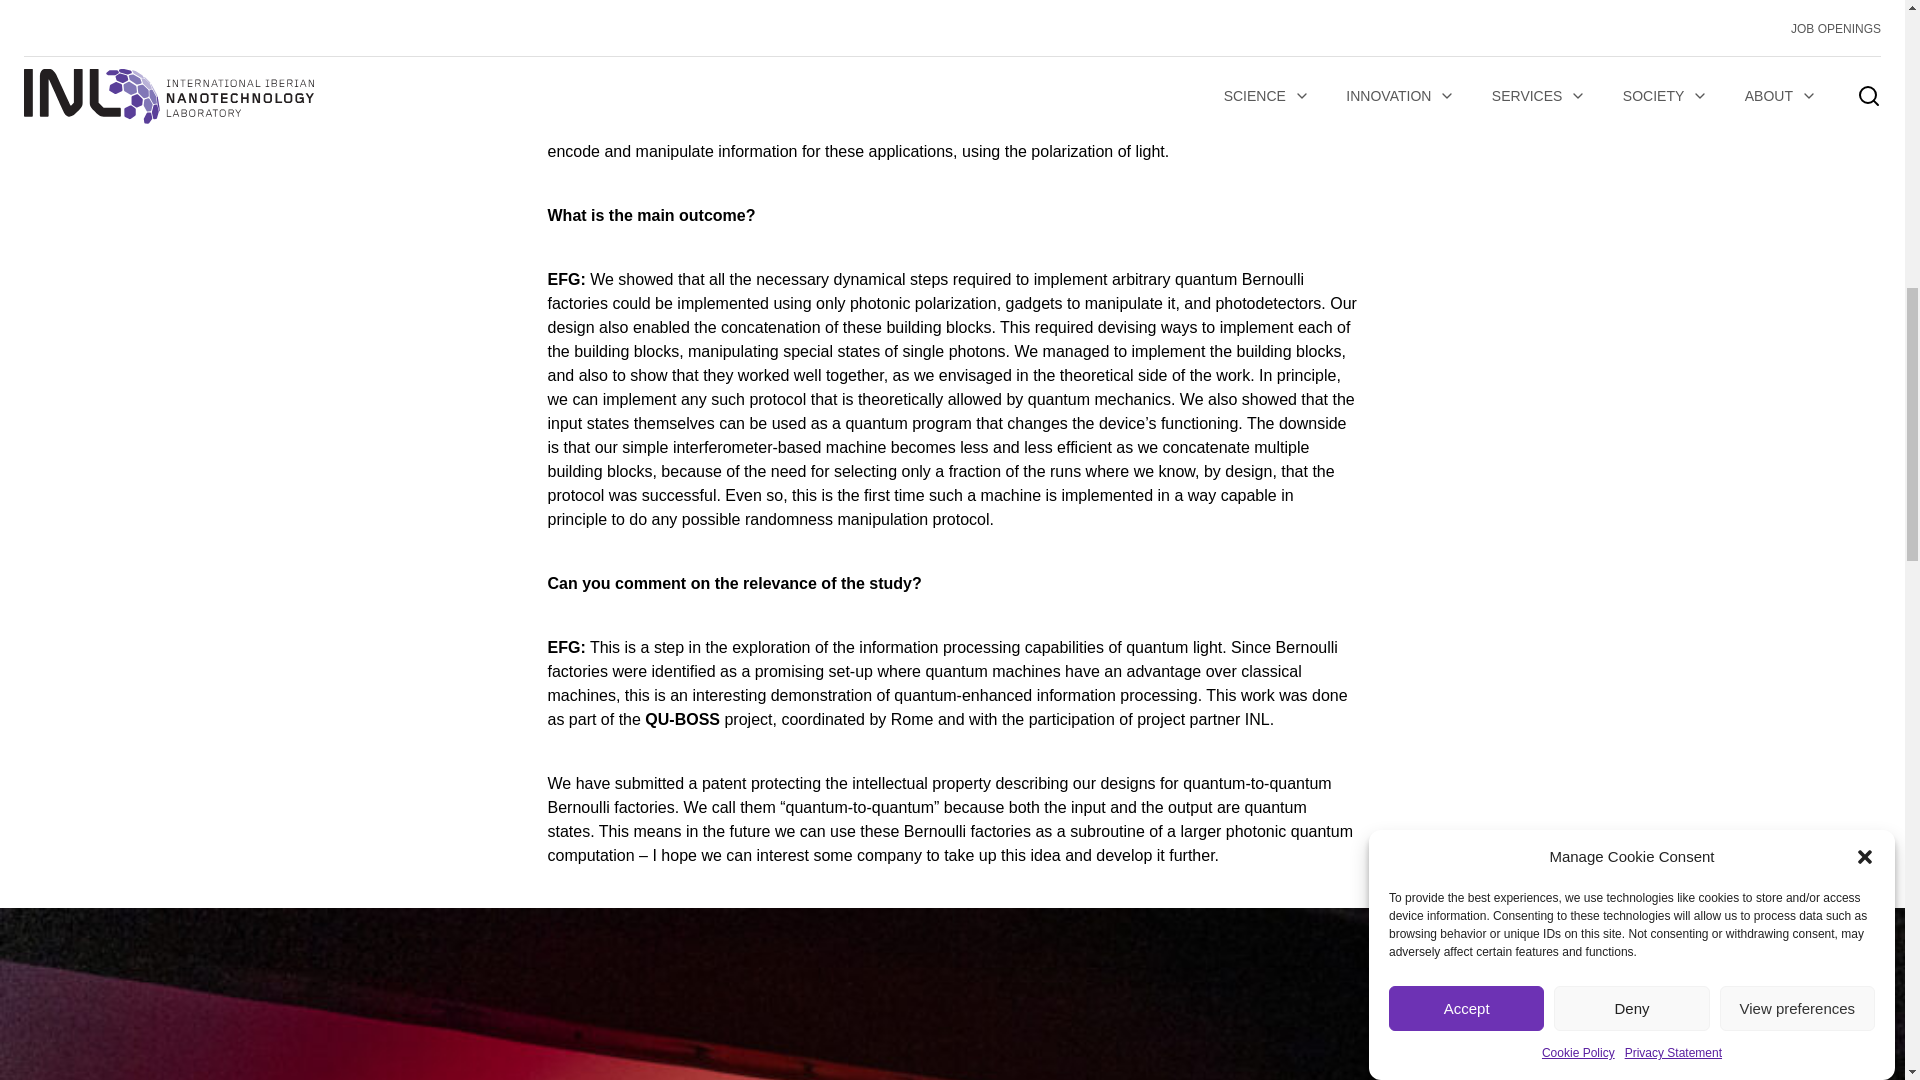 The width and height of the screenshot is (1920, 1080). I want to click on View preferences, so click(1798, 99).